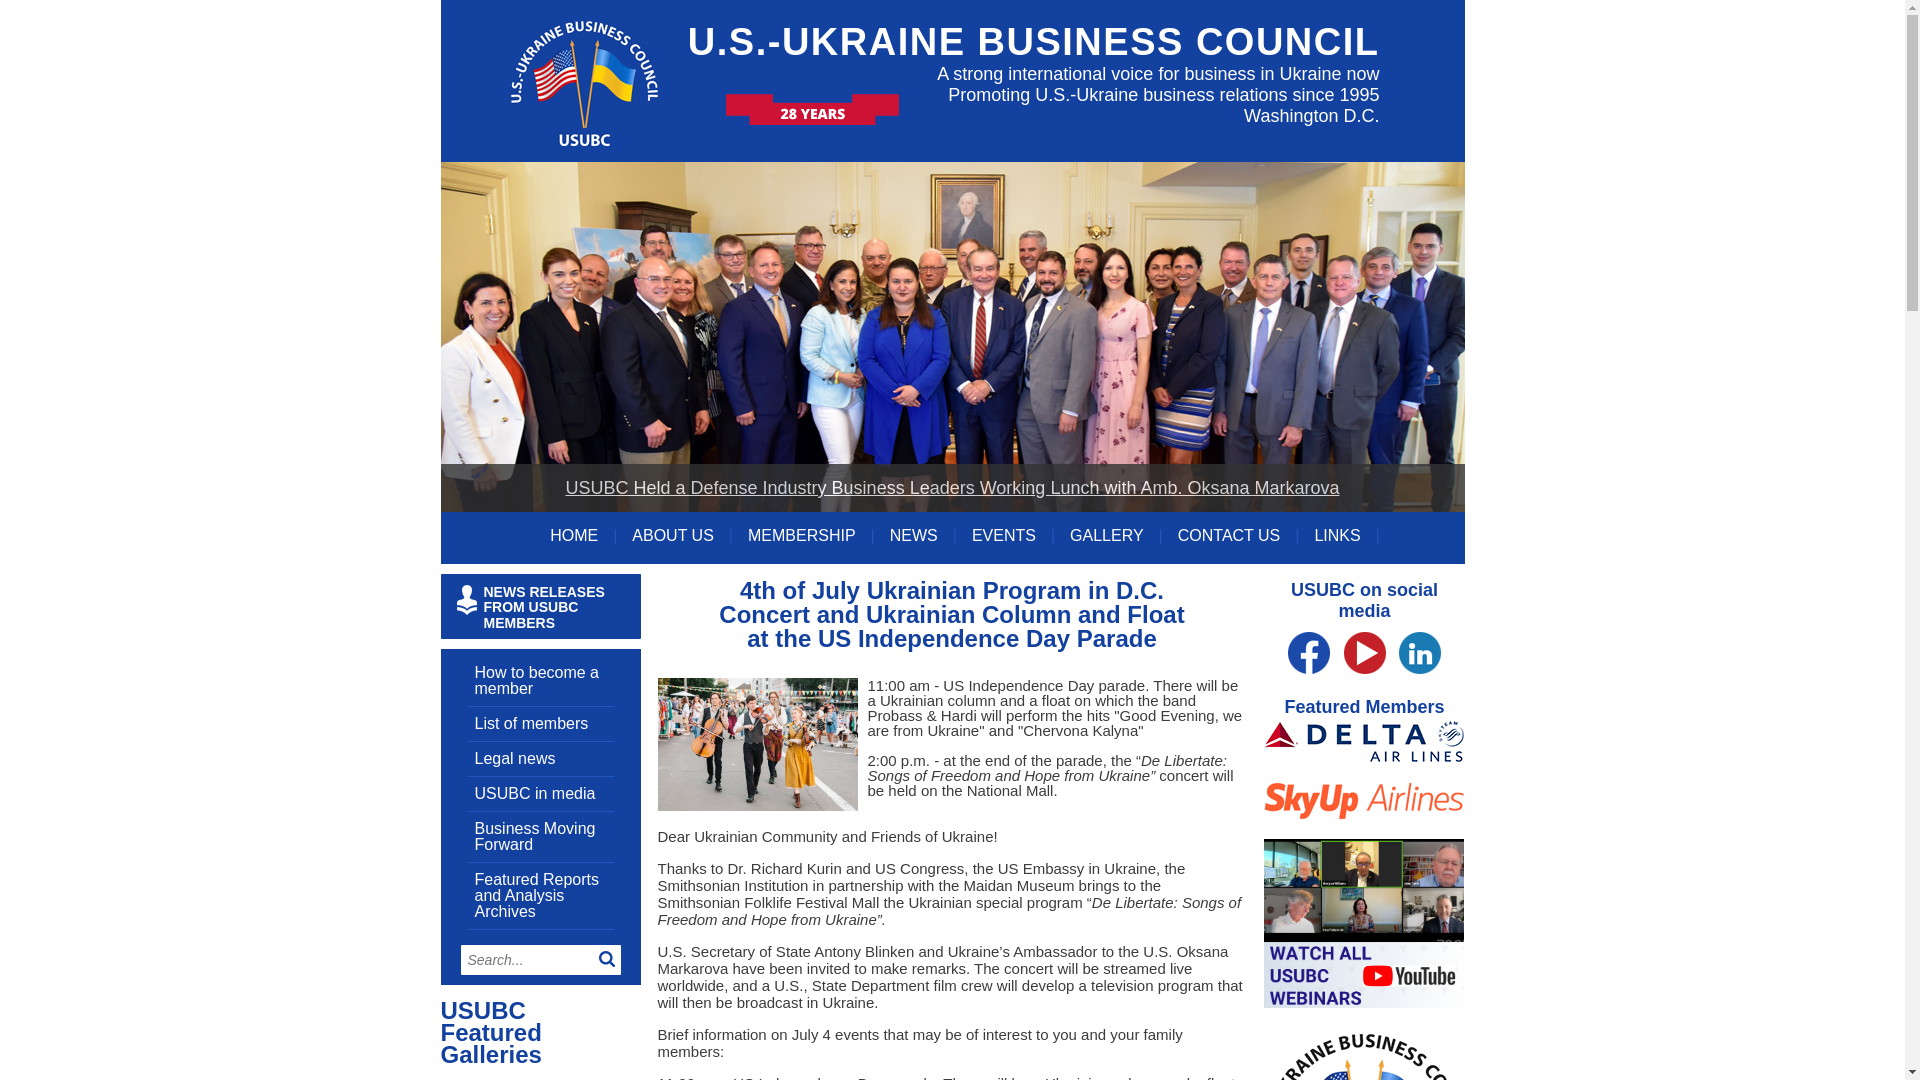 This screenshot has height=1080, width=1920. What do you see at coordinates (1309, 686) in the screenshot?
I see `USUBC on Facebook` at bounding box center [1309, 686].